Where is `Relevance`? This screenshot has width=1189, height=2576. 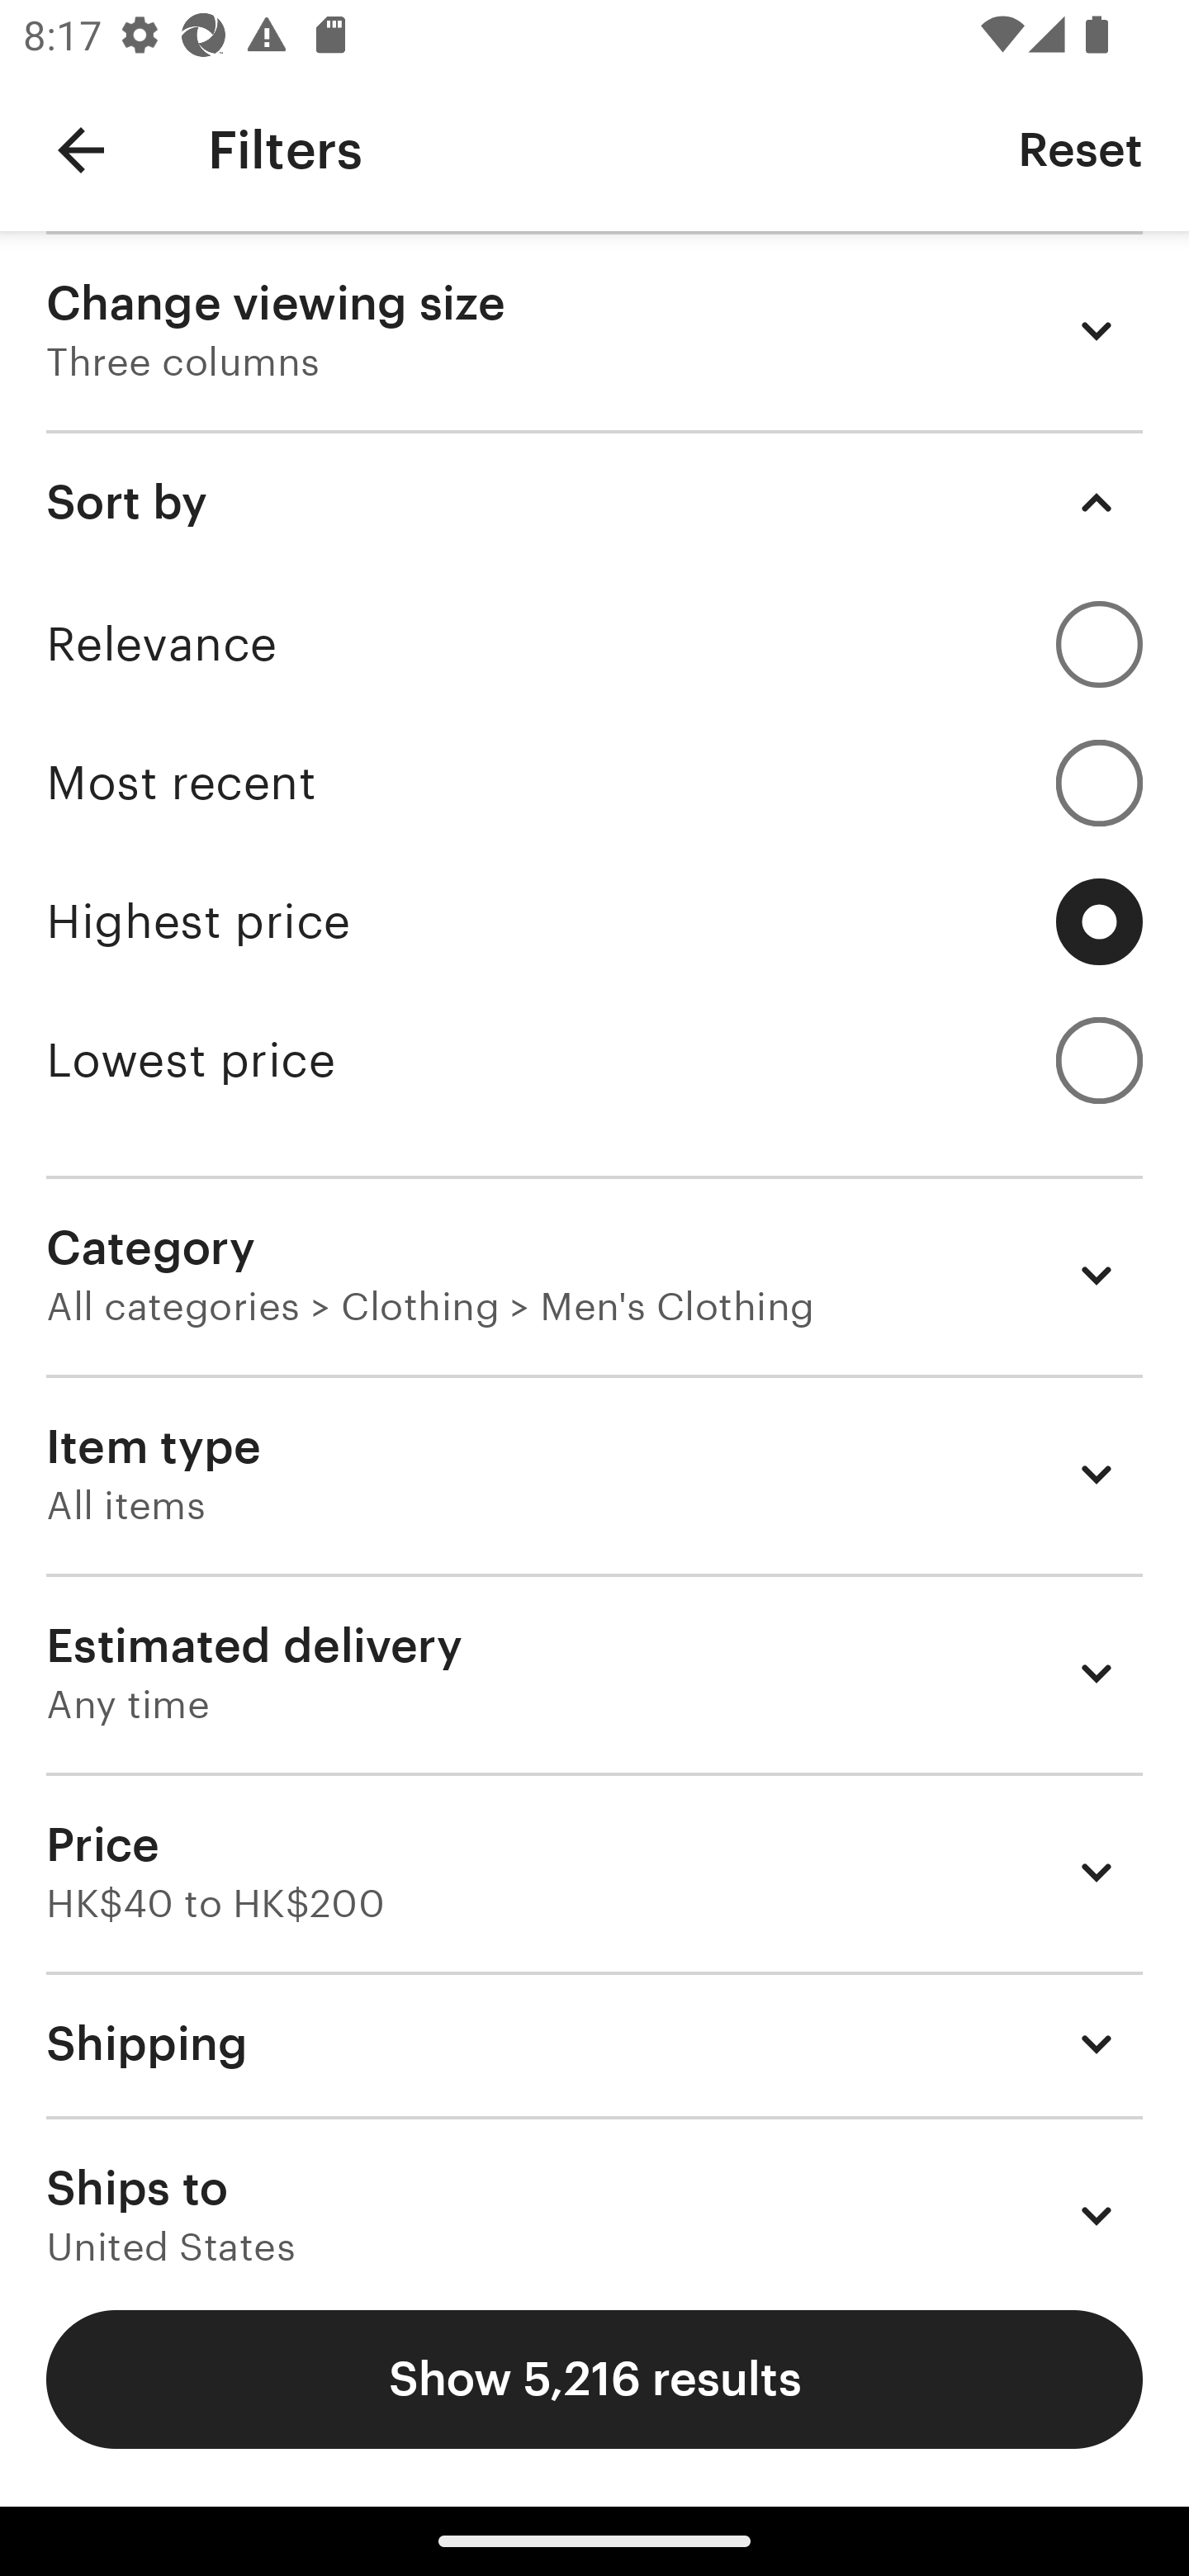 Relevance is located at coordinates (594, 644).